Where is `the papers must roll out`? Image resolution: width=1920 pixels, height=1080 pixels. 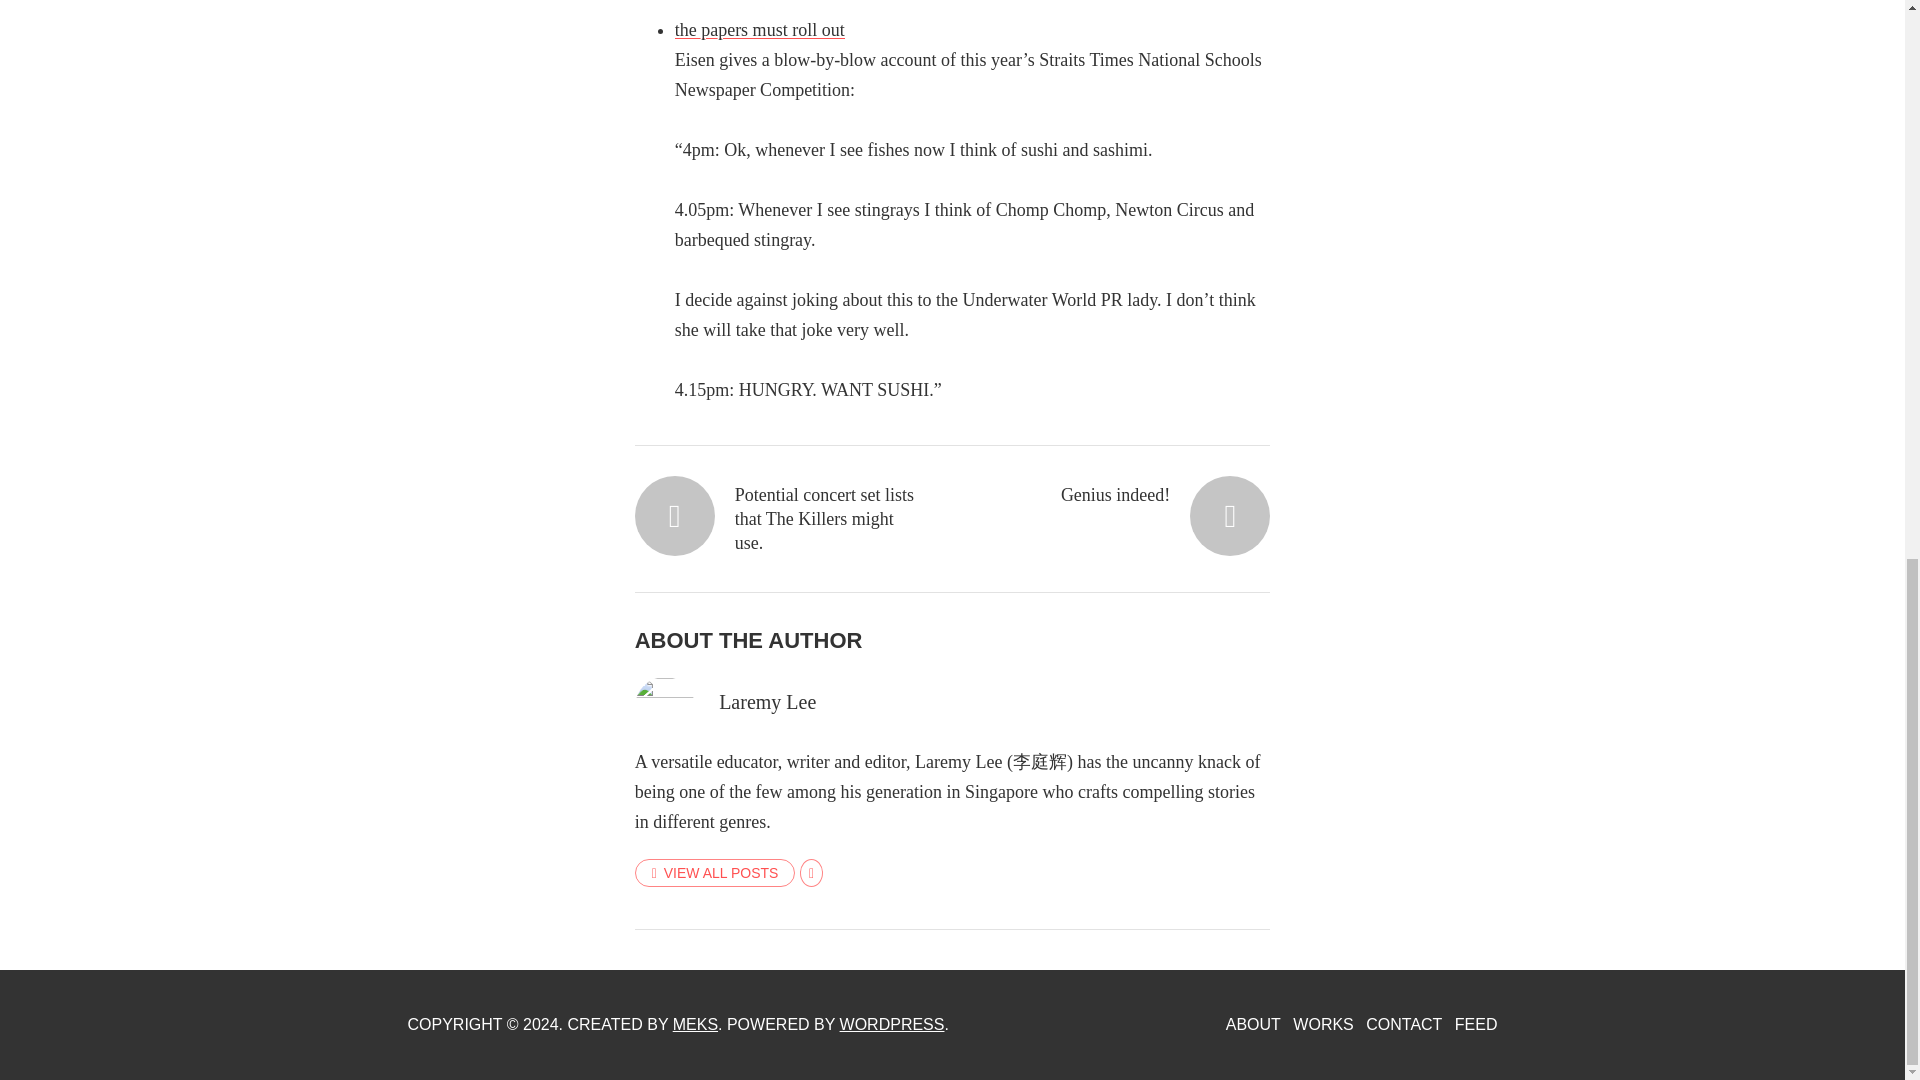
the papers must roll out is located at coordinates (760, 30).